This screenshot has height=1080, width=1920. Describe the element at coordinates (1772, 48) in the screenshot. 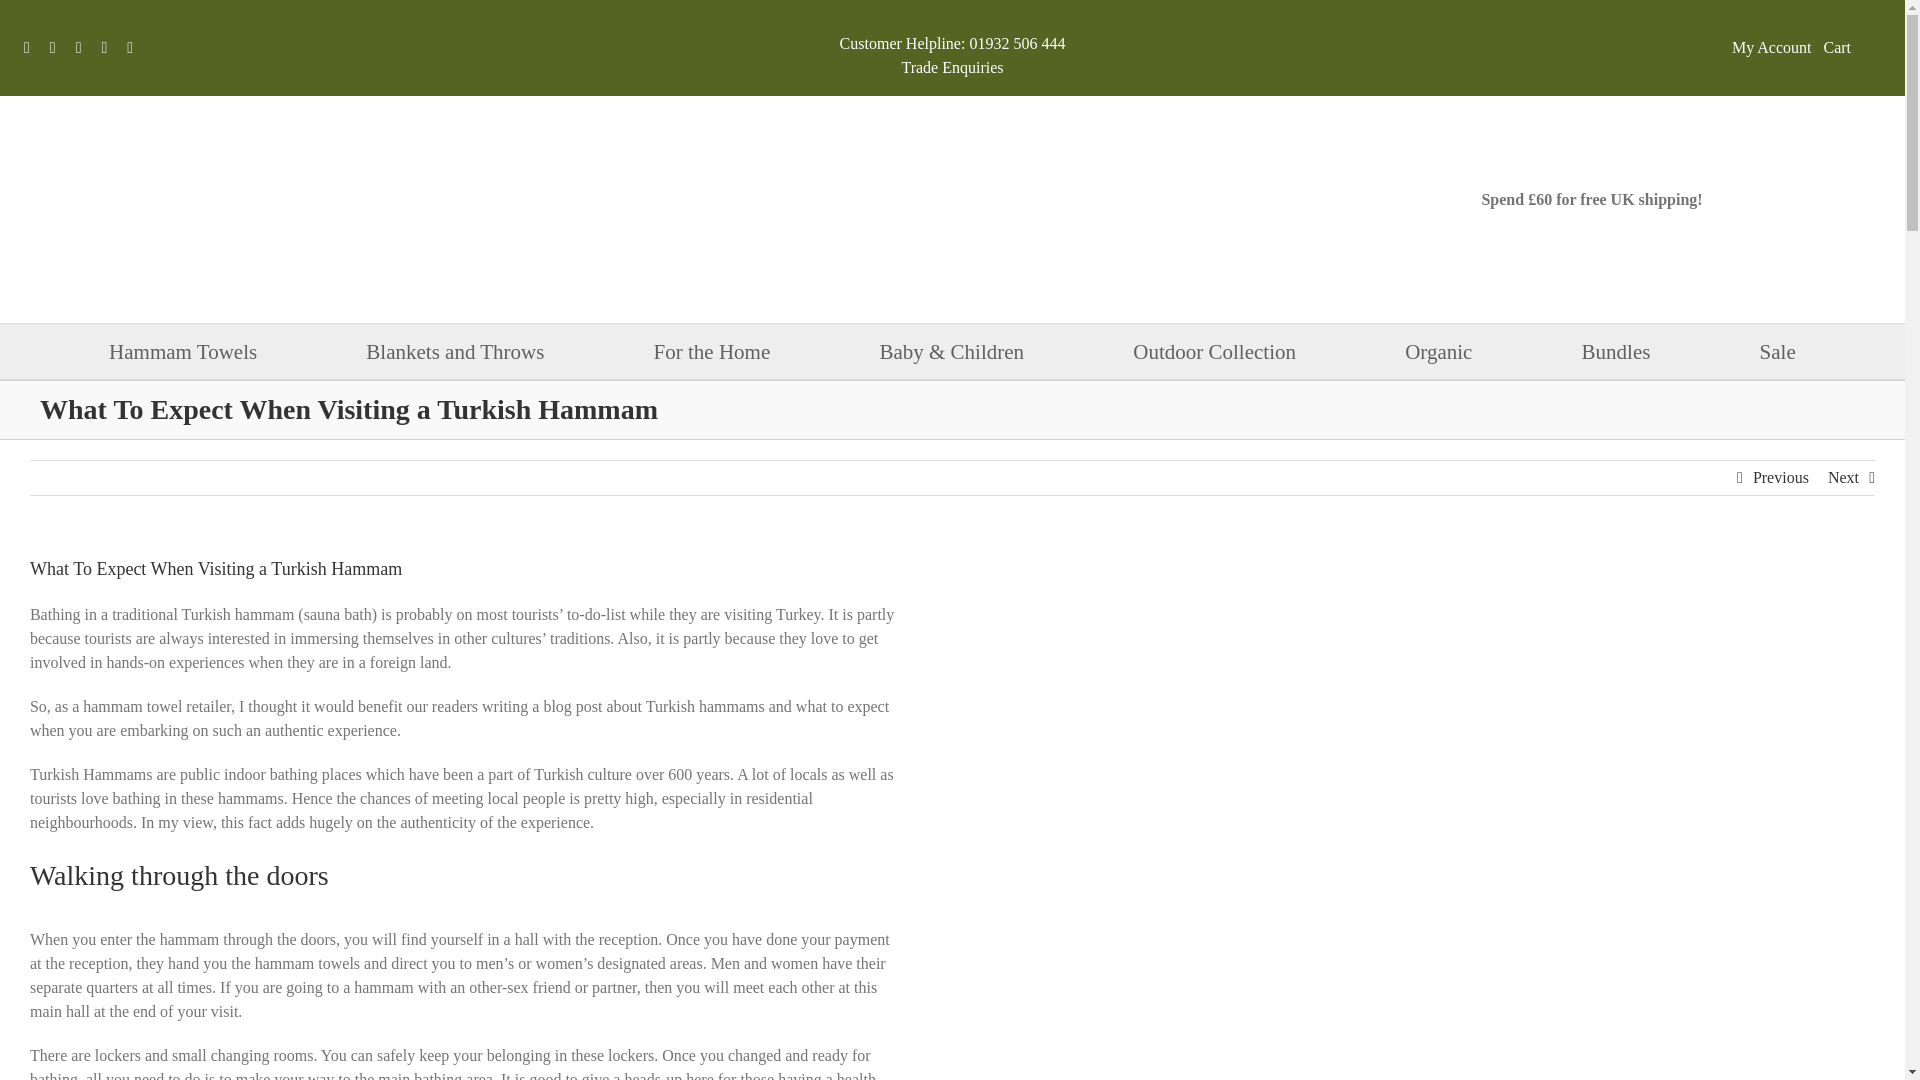

I see `My Account` at that location.